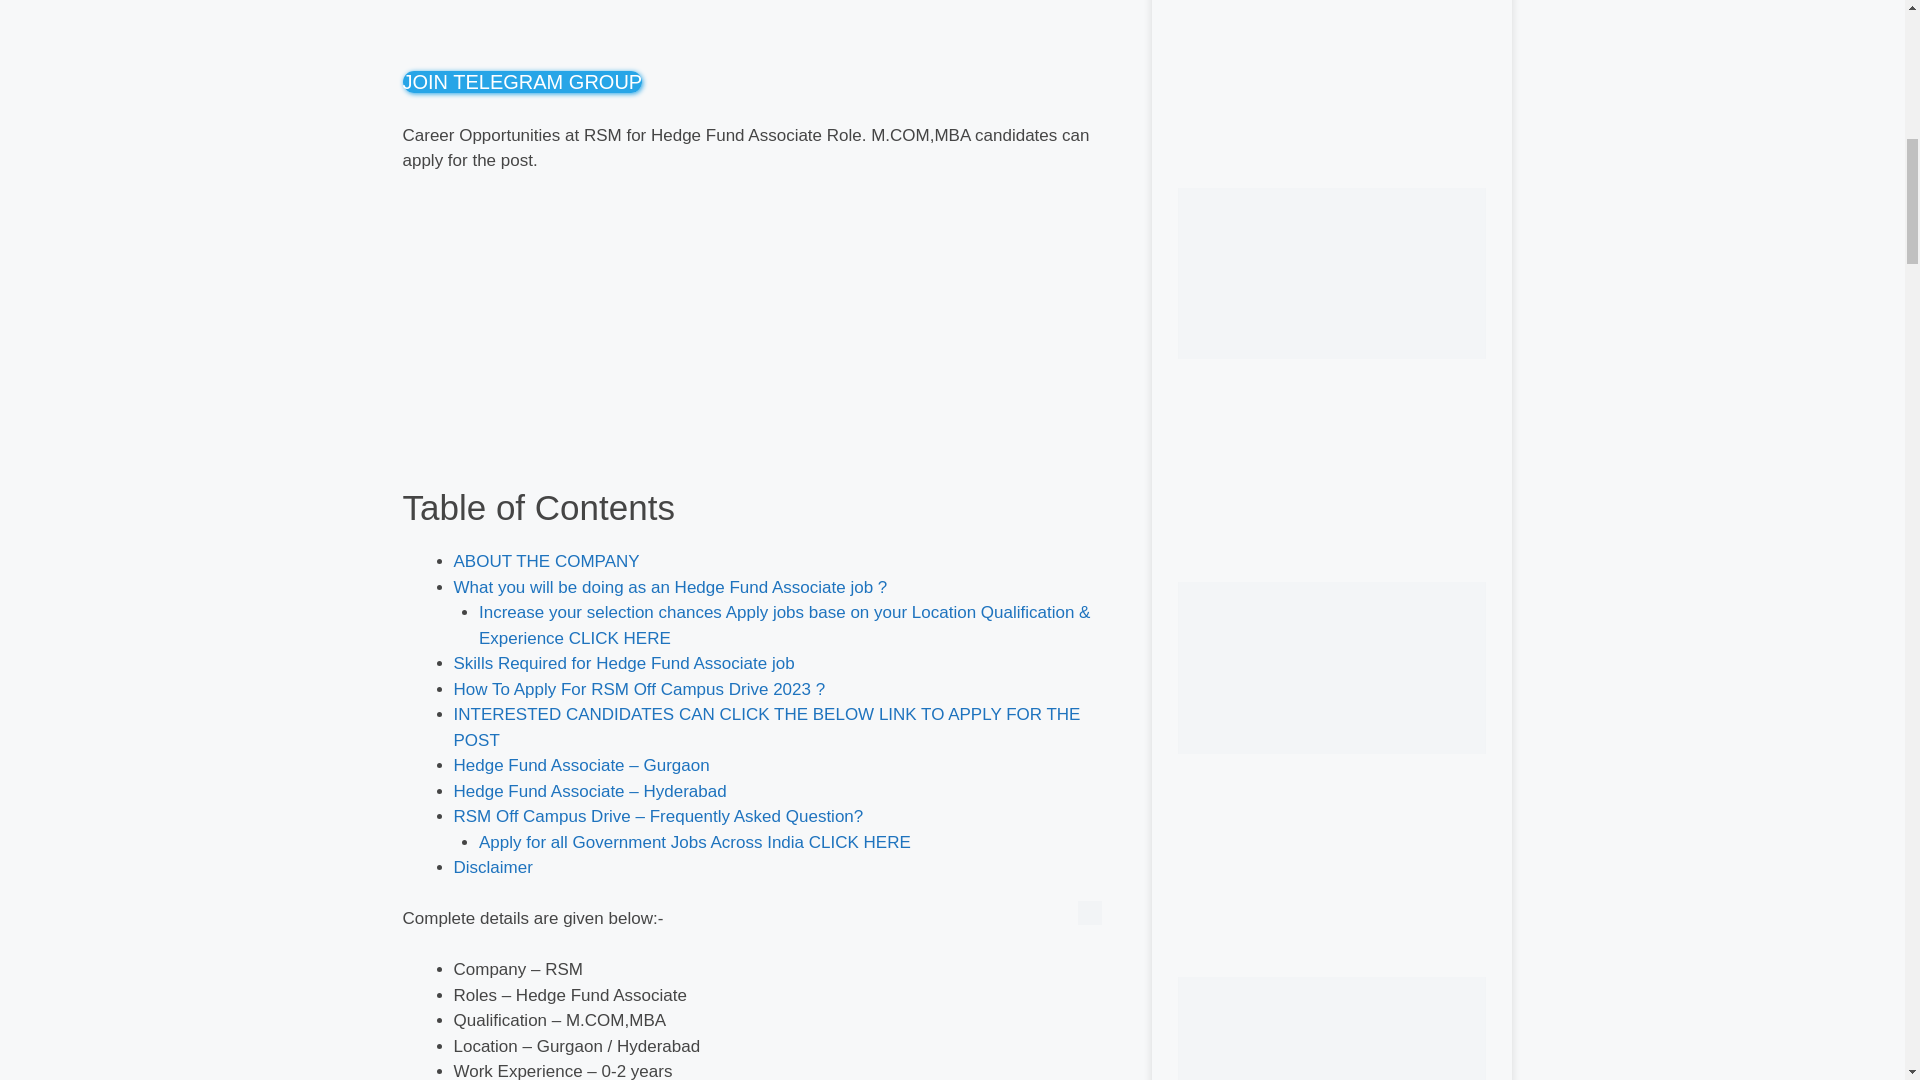 The image size is (1920, 1080). I want to click on Advertisement, so click(761, 30).